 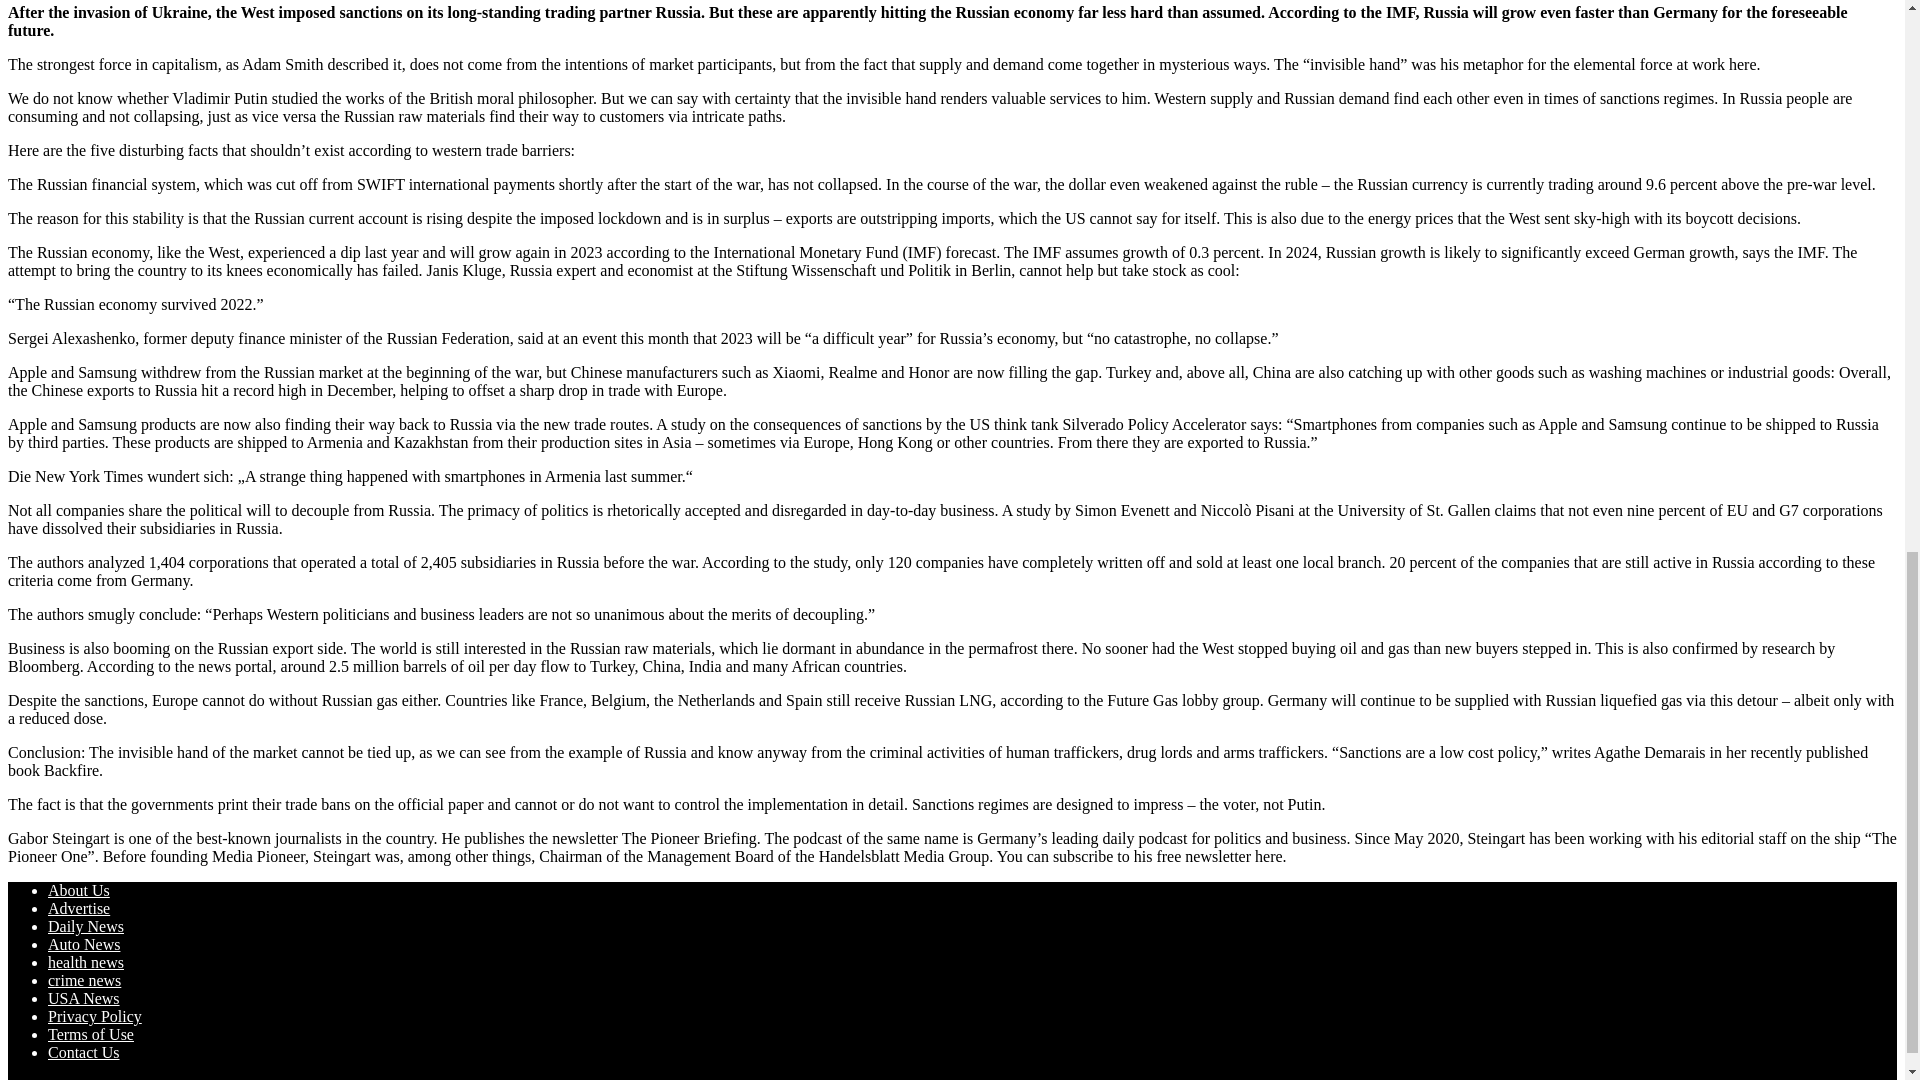 I want to click on Privacy Policy, so click(x=95, y=1016).